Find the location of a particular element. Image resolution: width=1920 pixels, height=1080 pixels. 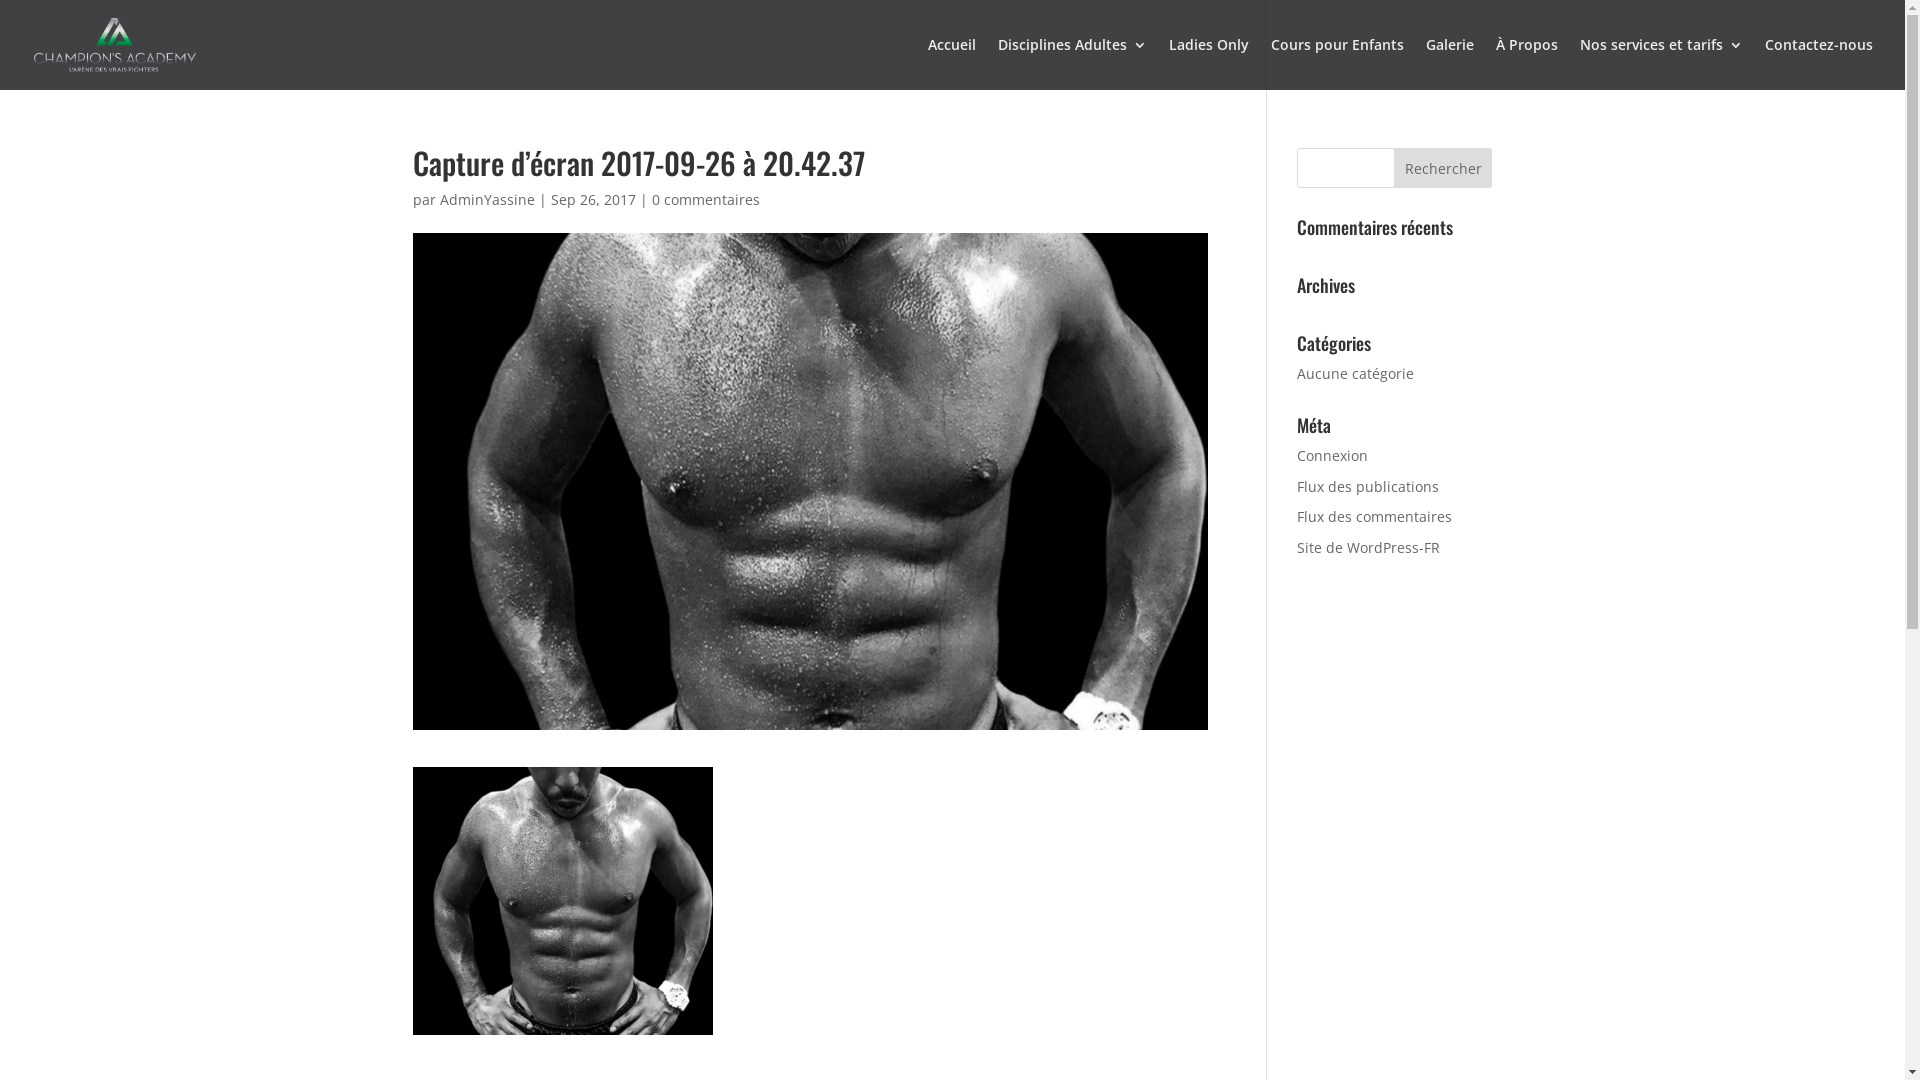

AdminYassine is located at coordinates (488, 200).